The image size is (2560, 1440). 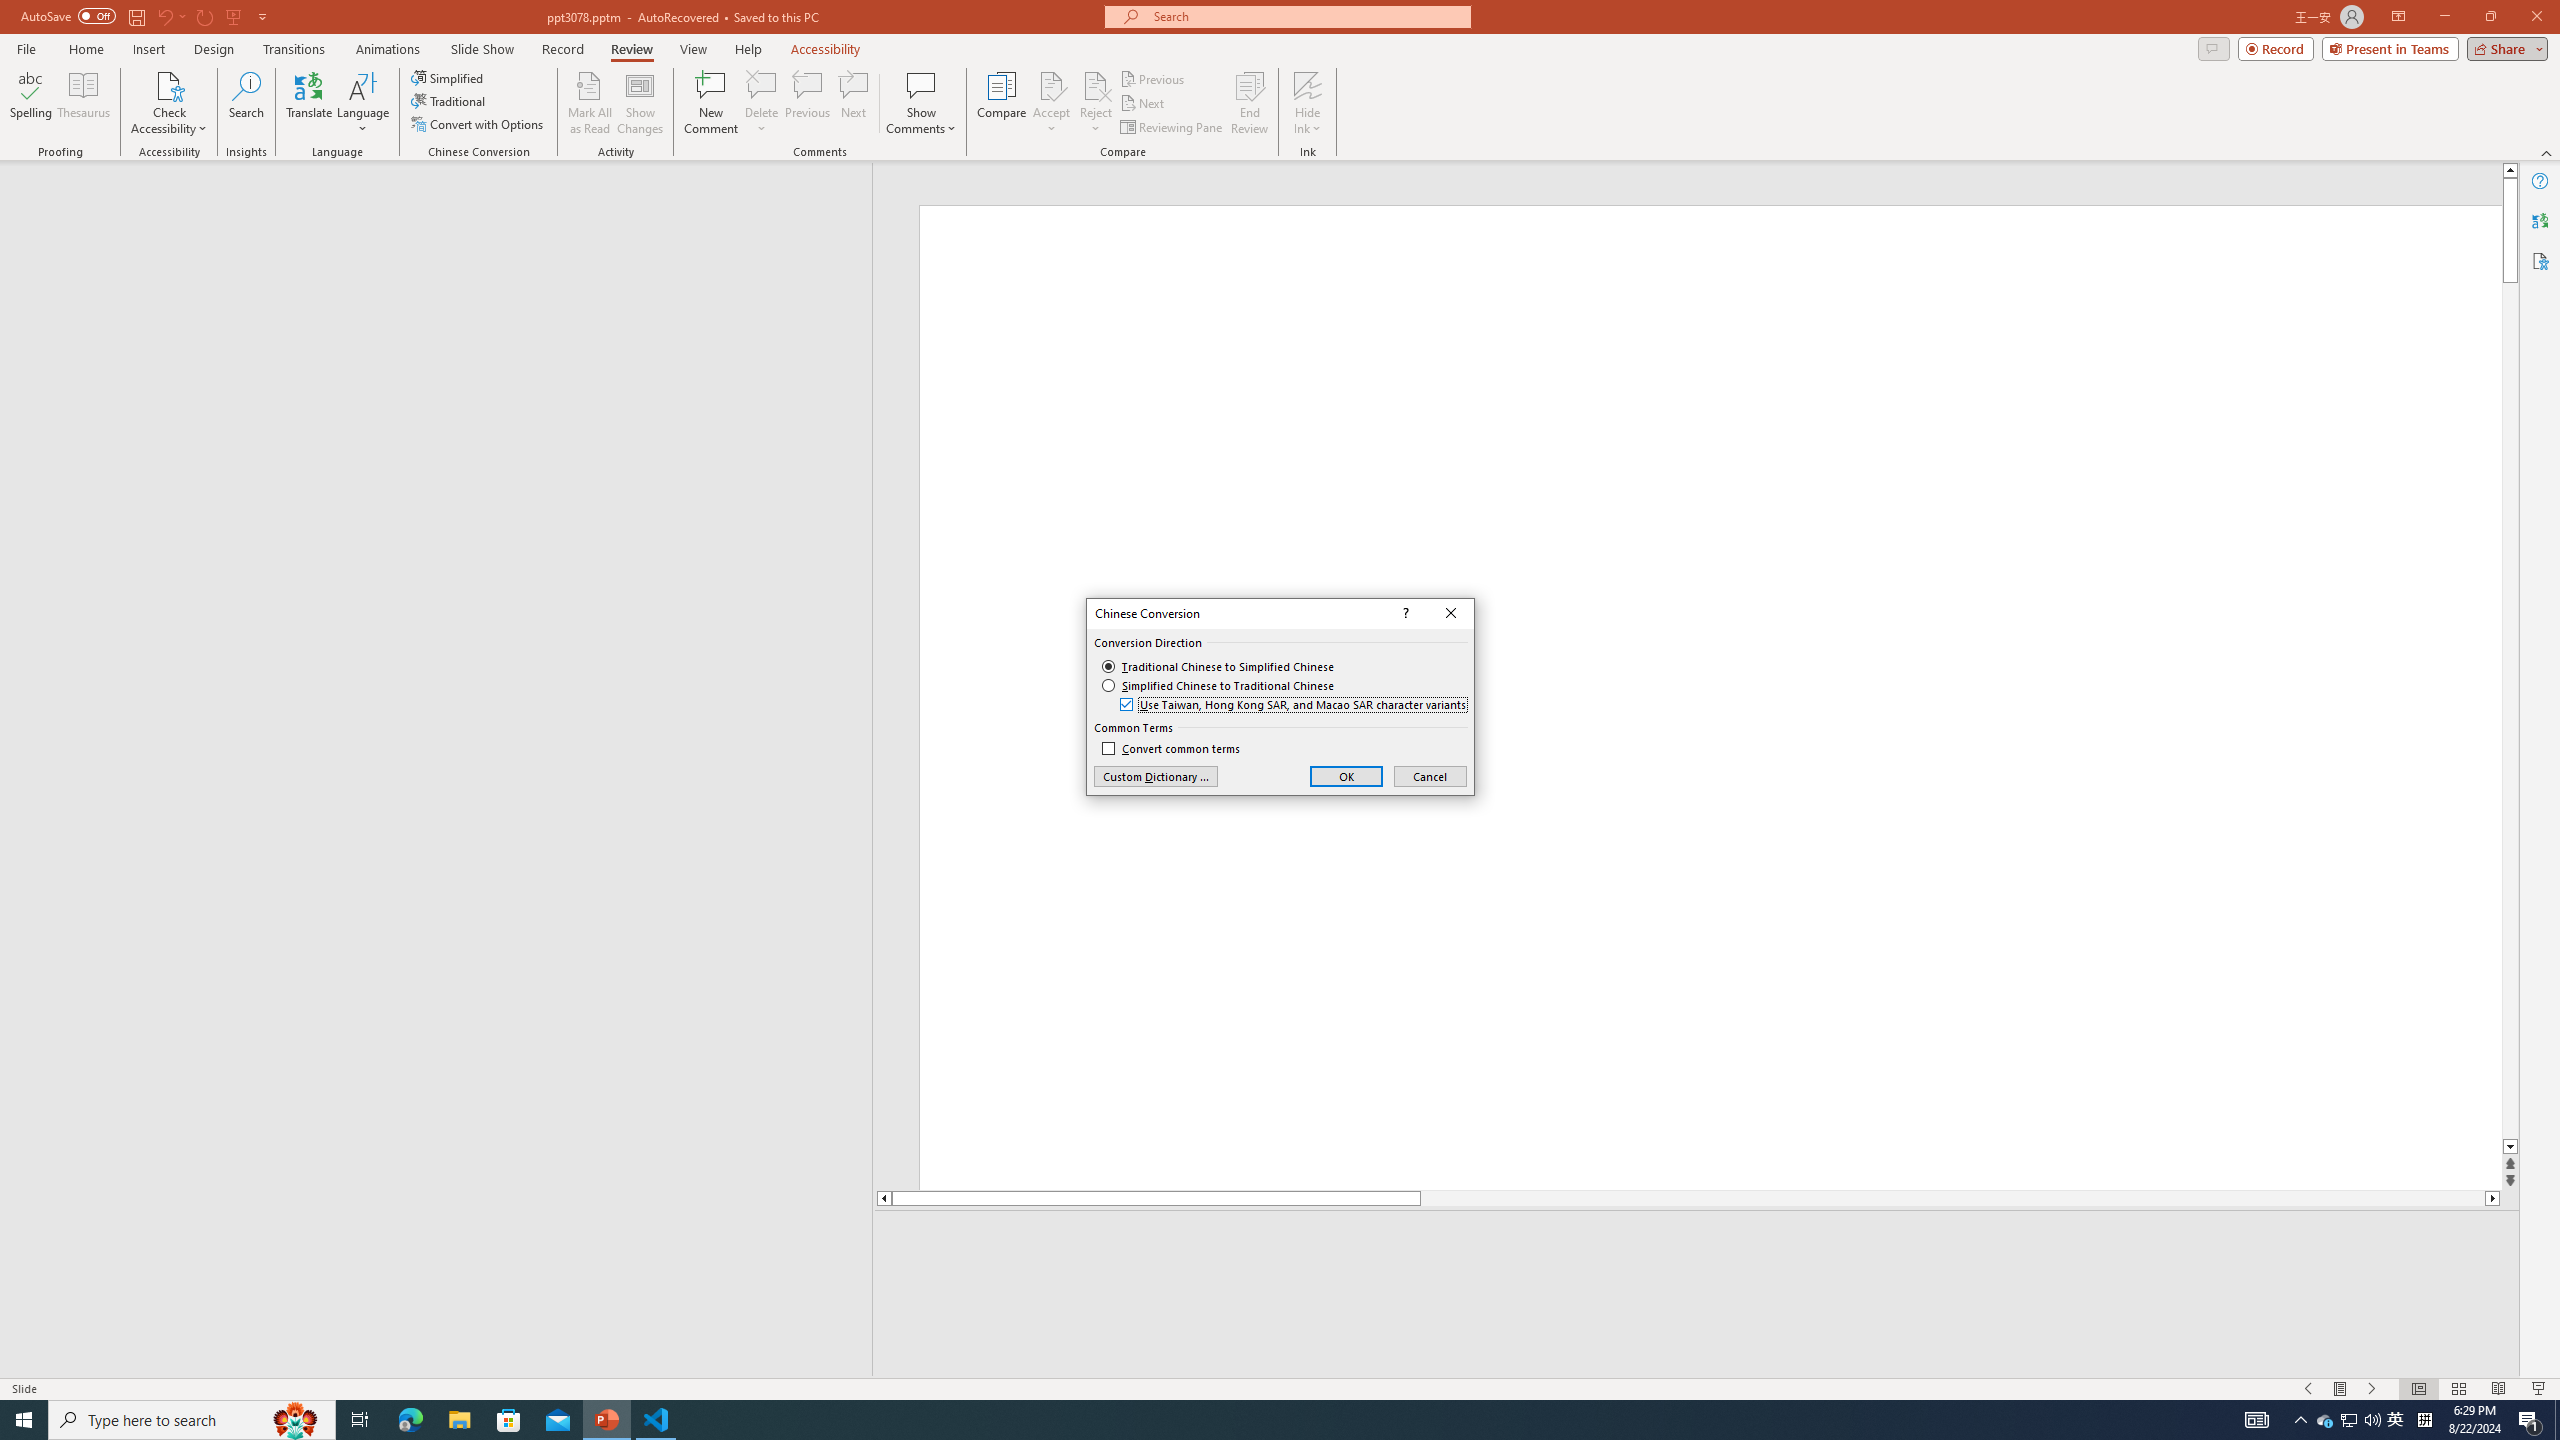 I want to click on Traditional, so click(x=449, y=100).